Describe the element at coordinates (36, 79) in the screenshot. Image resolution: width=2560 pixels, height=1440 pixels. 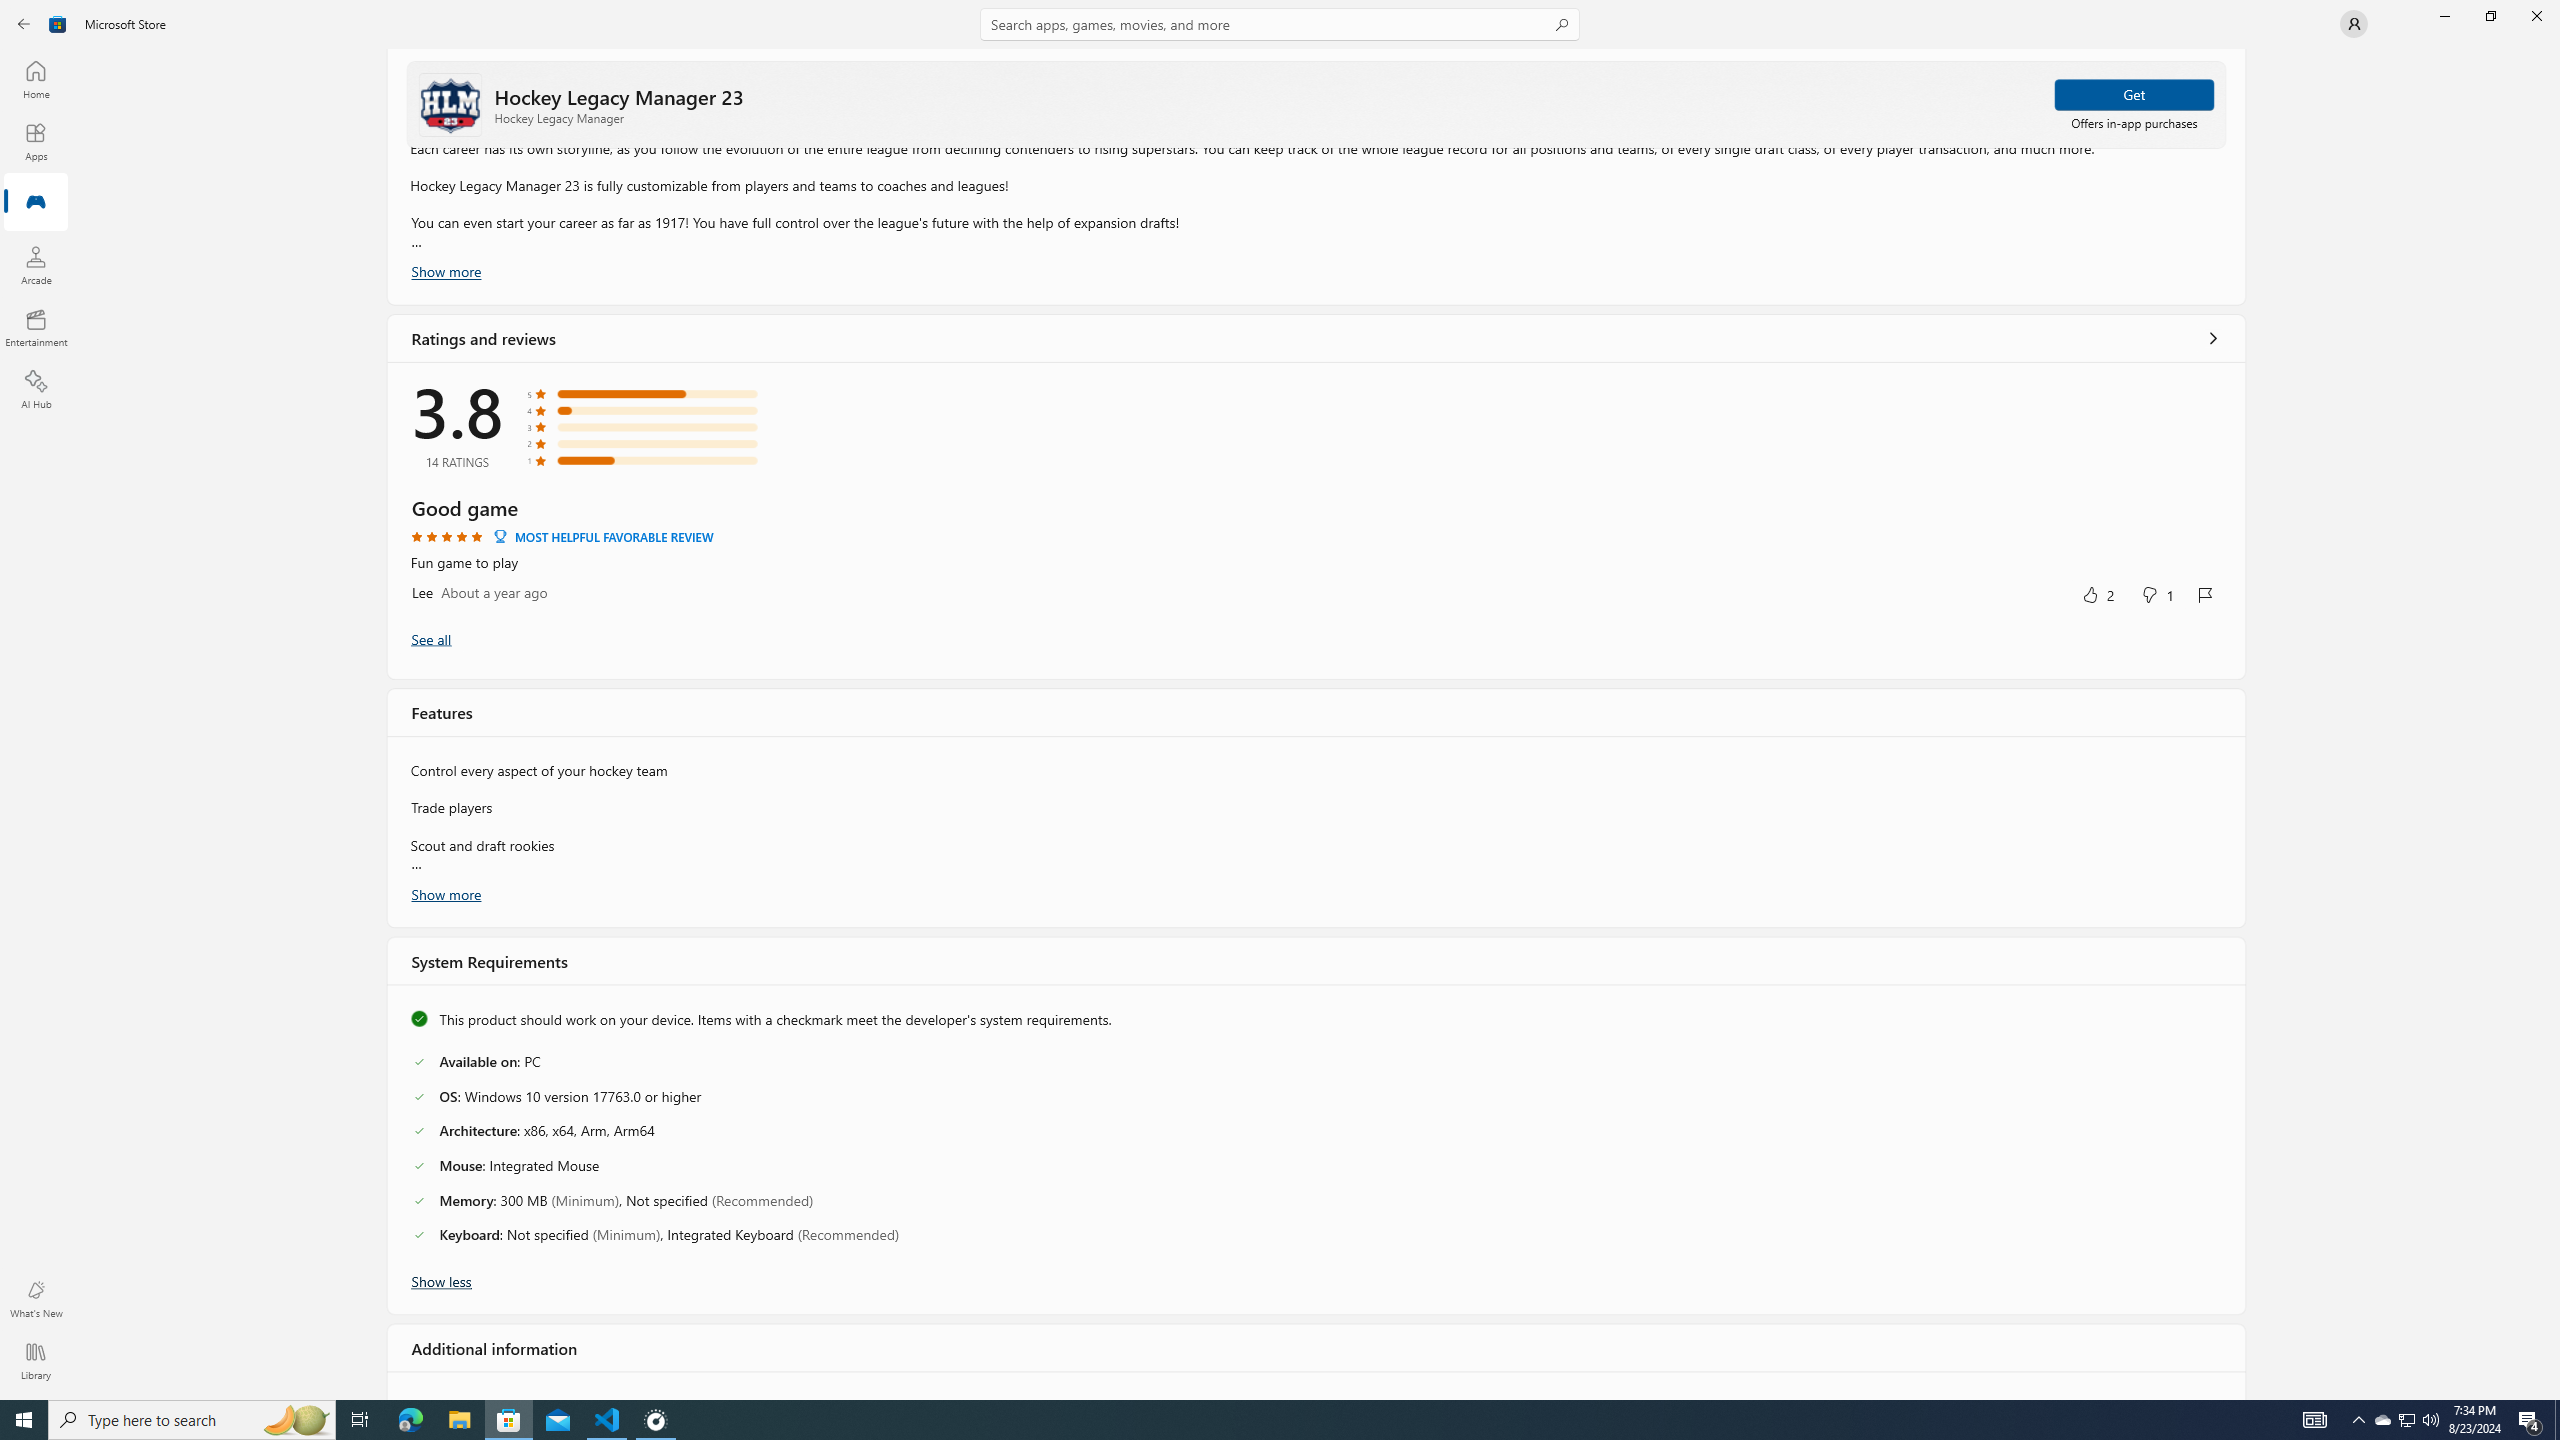
I see `Home` at that location.